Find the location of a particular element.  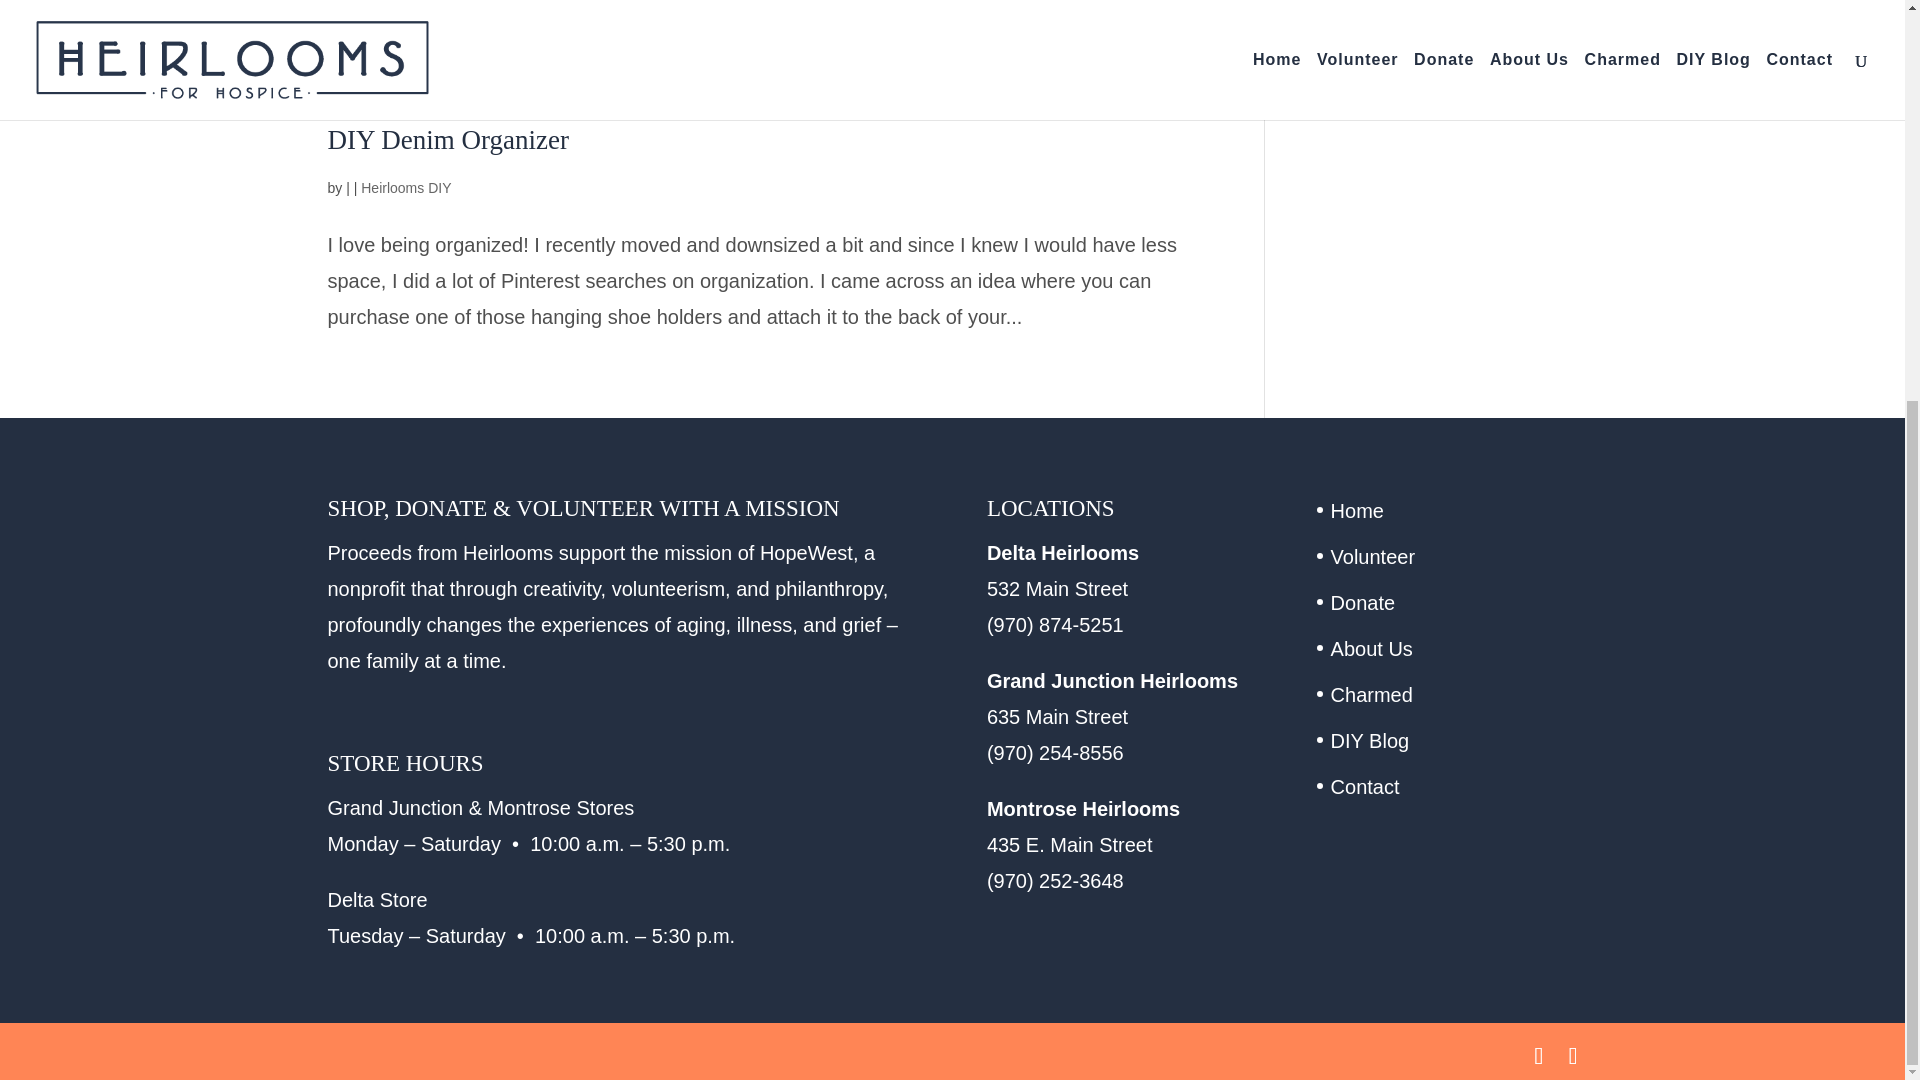

Home is located at coordinates (1357, 510).